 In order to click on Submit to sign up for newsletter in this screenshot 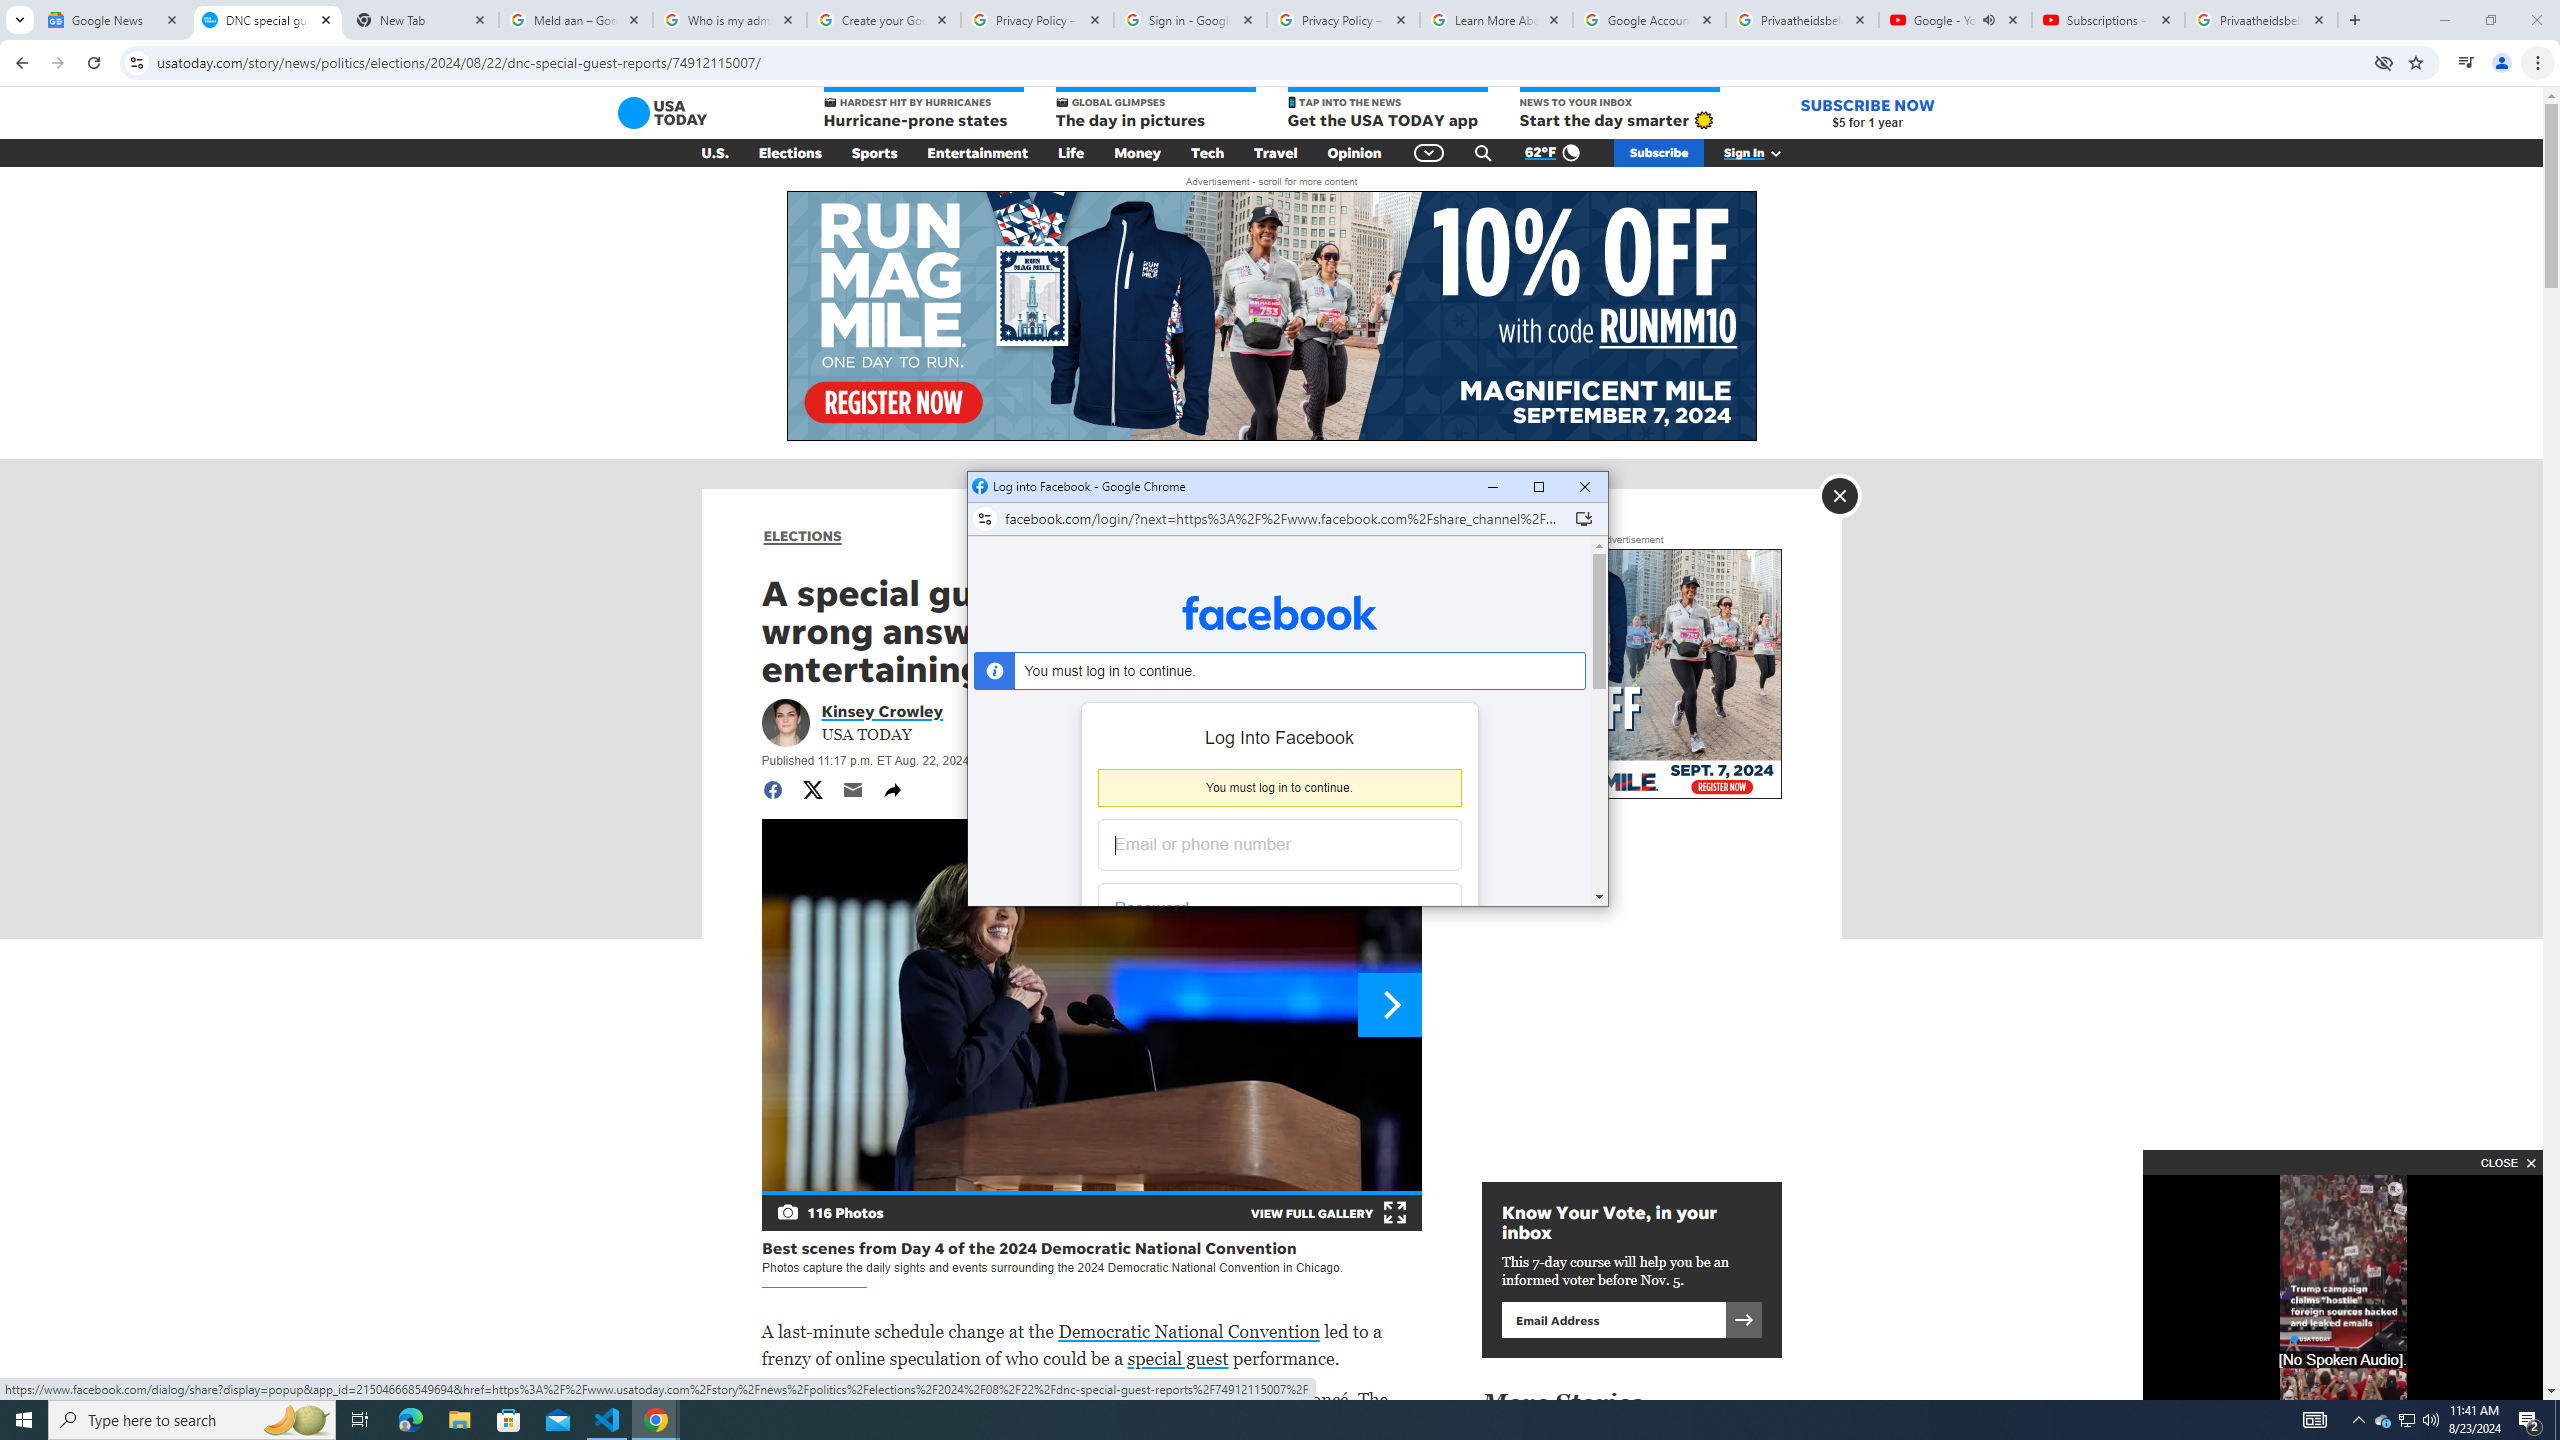, I will do `click(114, 20)`.